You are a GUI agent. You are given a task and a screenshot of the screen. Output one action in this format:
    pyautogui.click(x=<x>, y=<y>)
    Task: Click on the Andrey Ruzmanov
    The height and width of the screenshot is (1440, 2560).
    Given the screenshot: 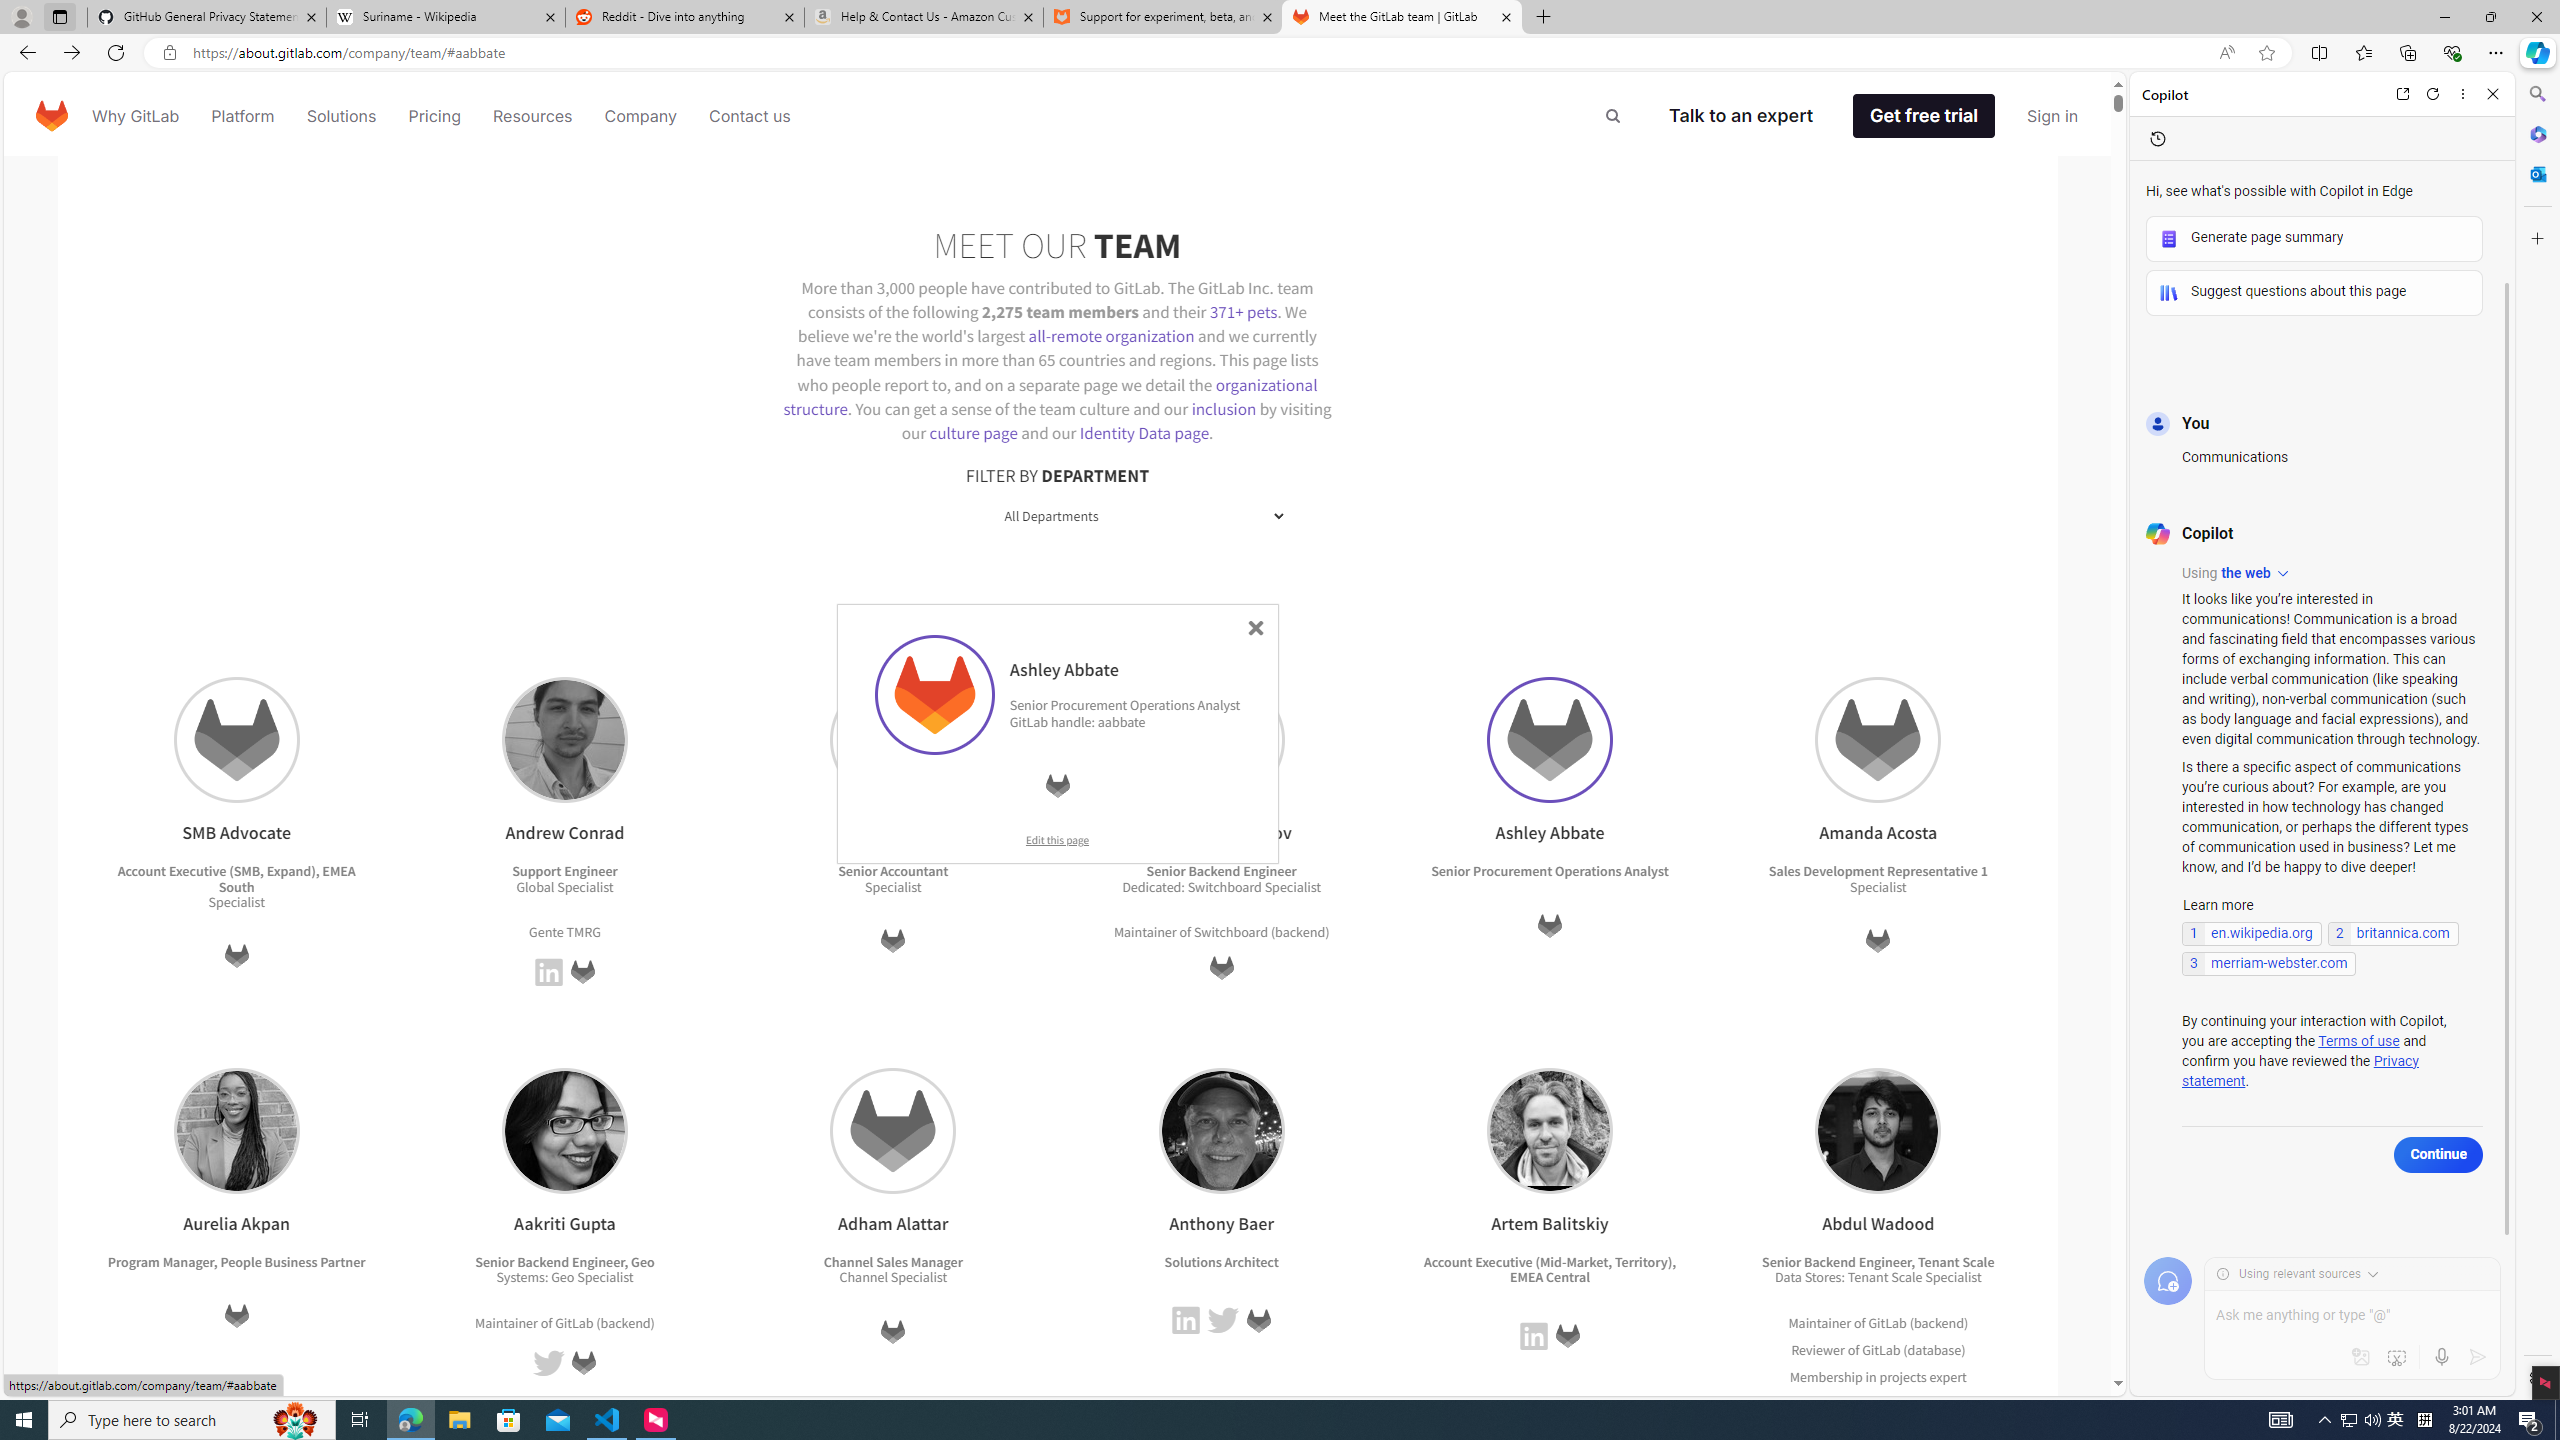 What is the action you would take?
    pyautogui.click(x=1222, y=740)
    